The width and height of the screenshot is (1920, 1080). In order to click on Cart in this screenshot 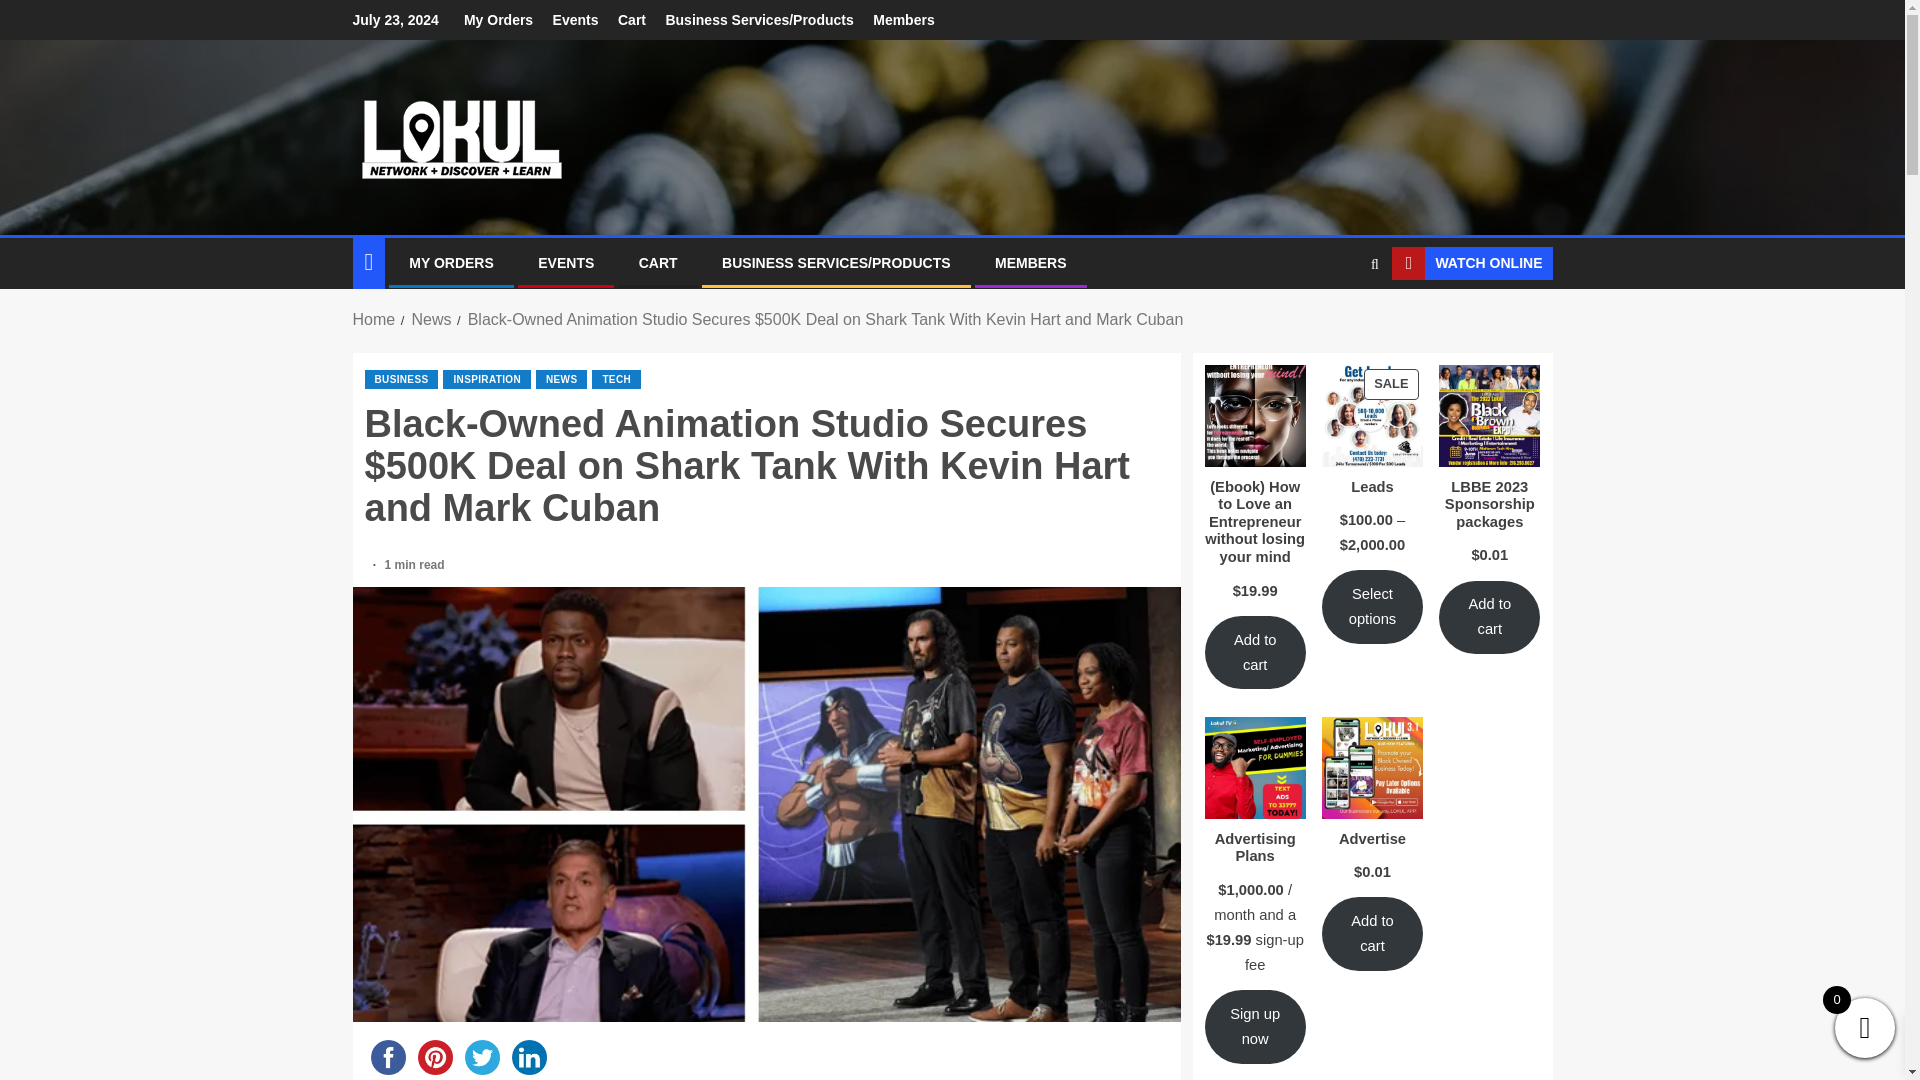, I will do `click(632, 20)`.